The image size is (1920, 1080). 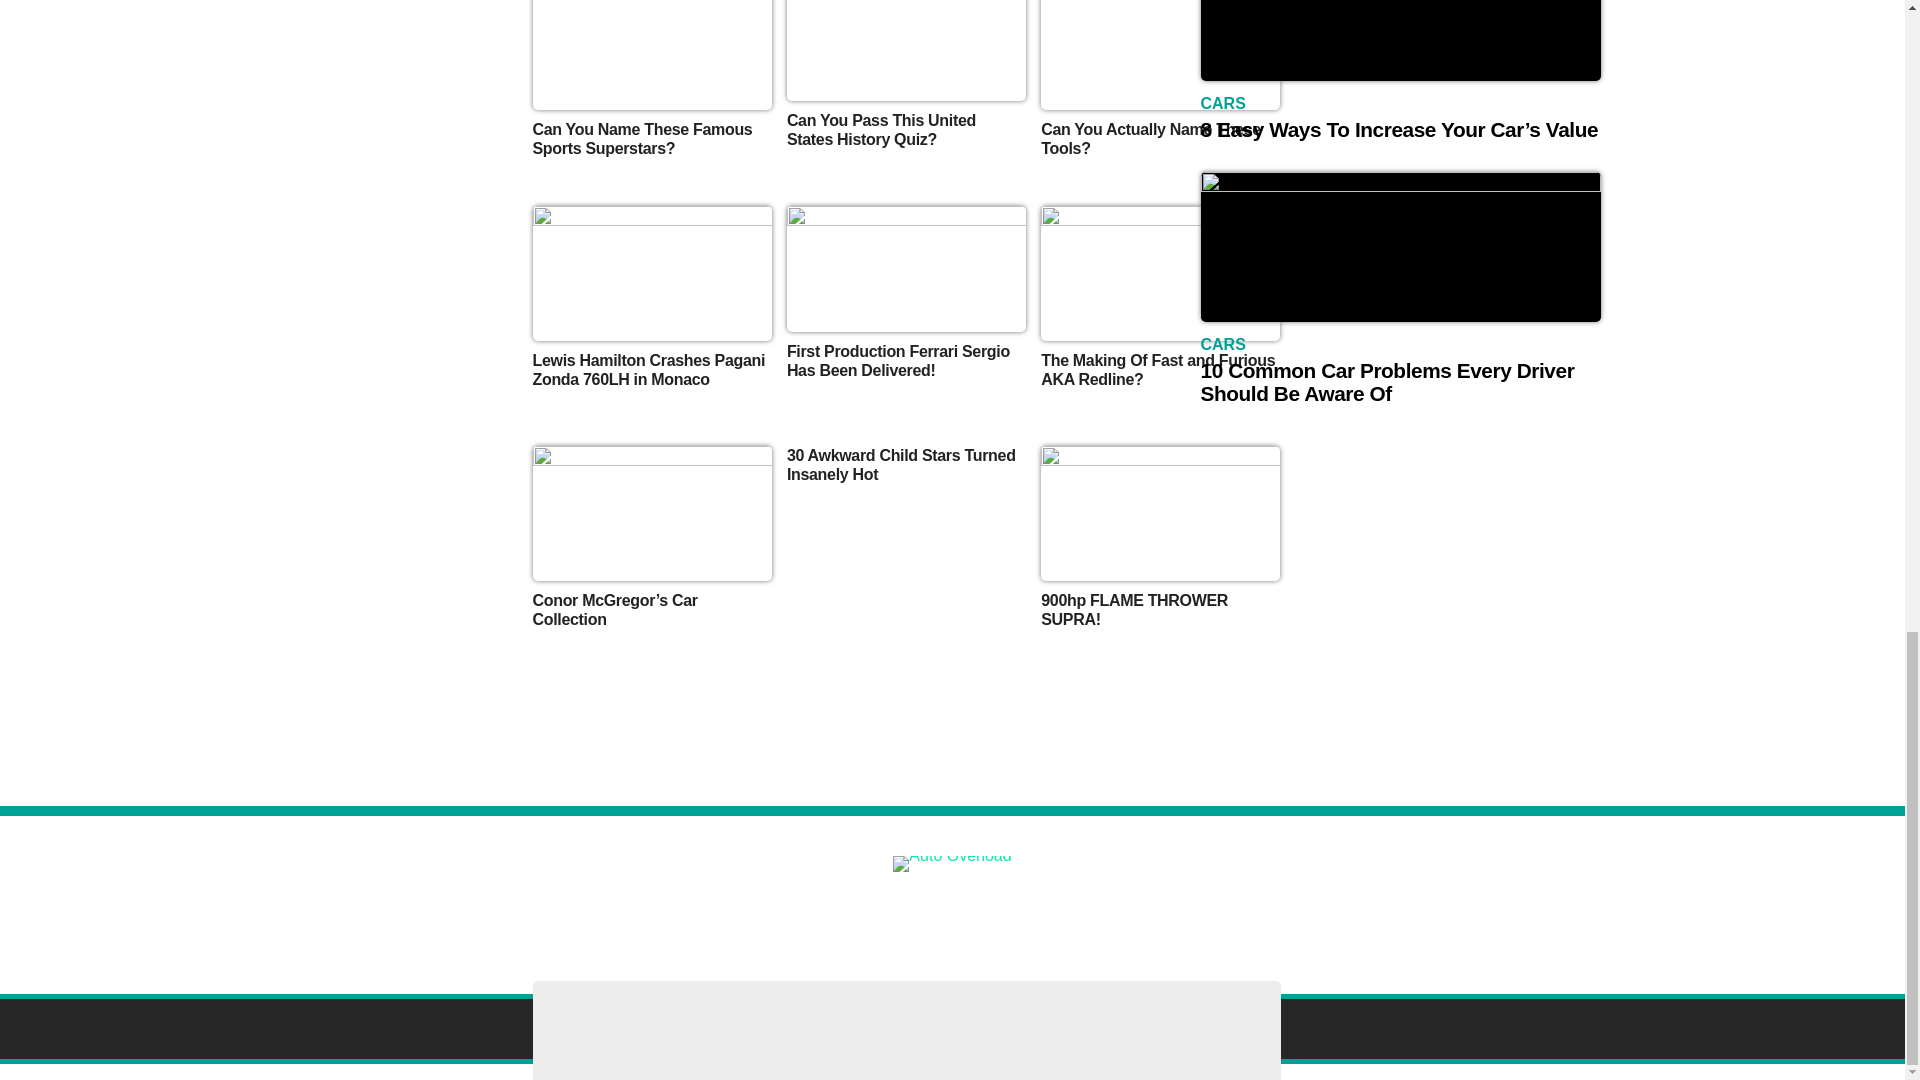 I want to click on TERMS OF USE, so click(x=1336, y=910).